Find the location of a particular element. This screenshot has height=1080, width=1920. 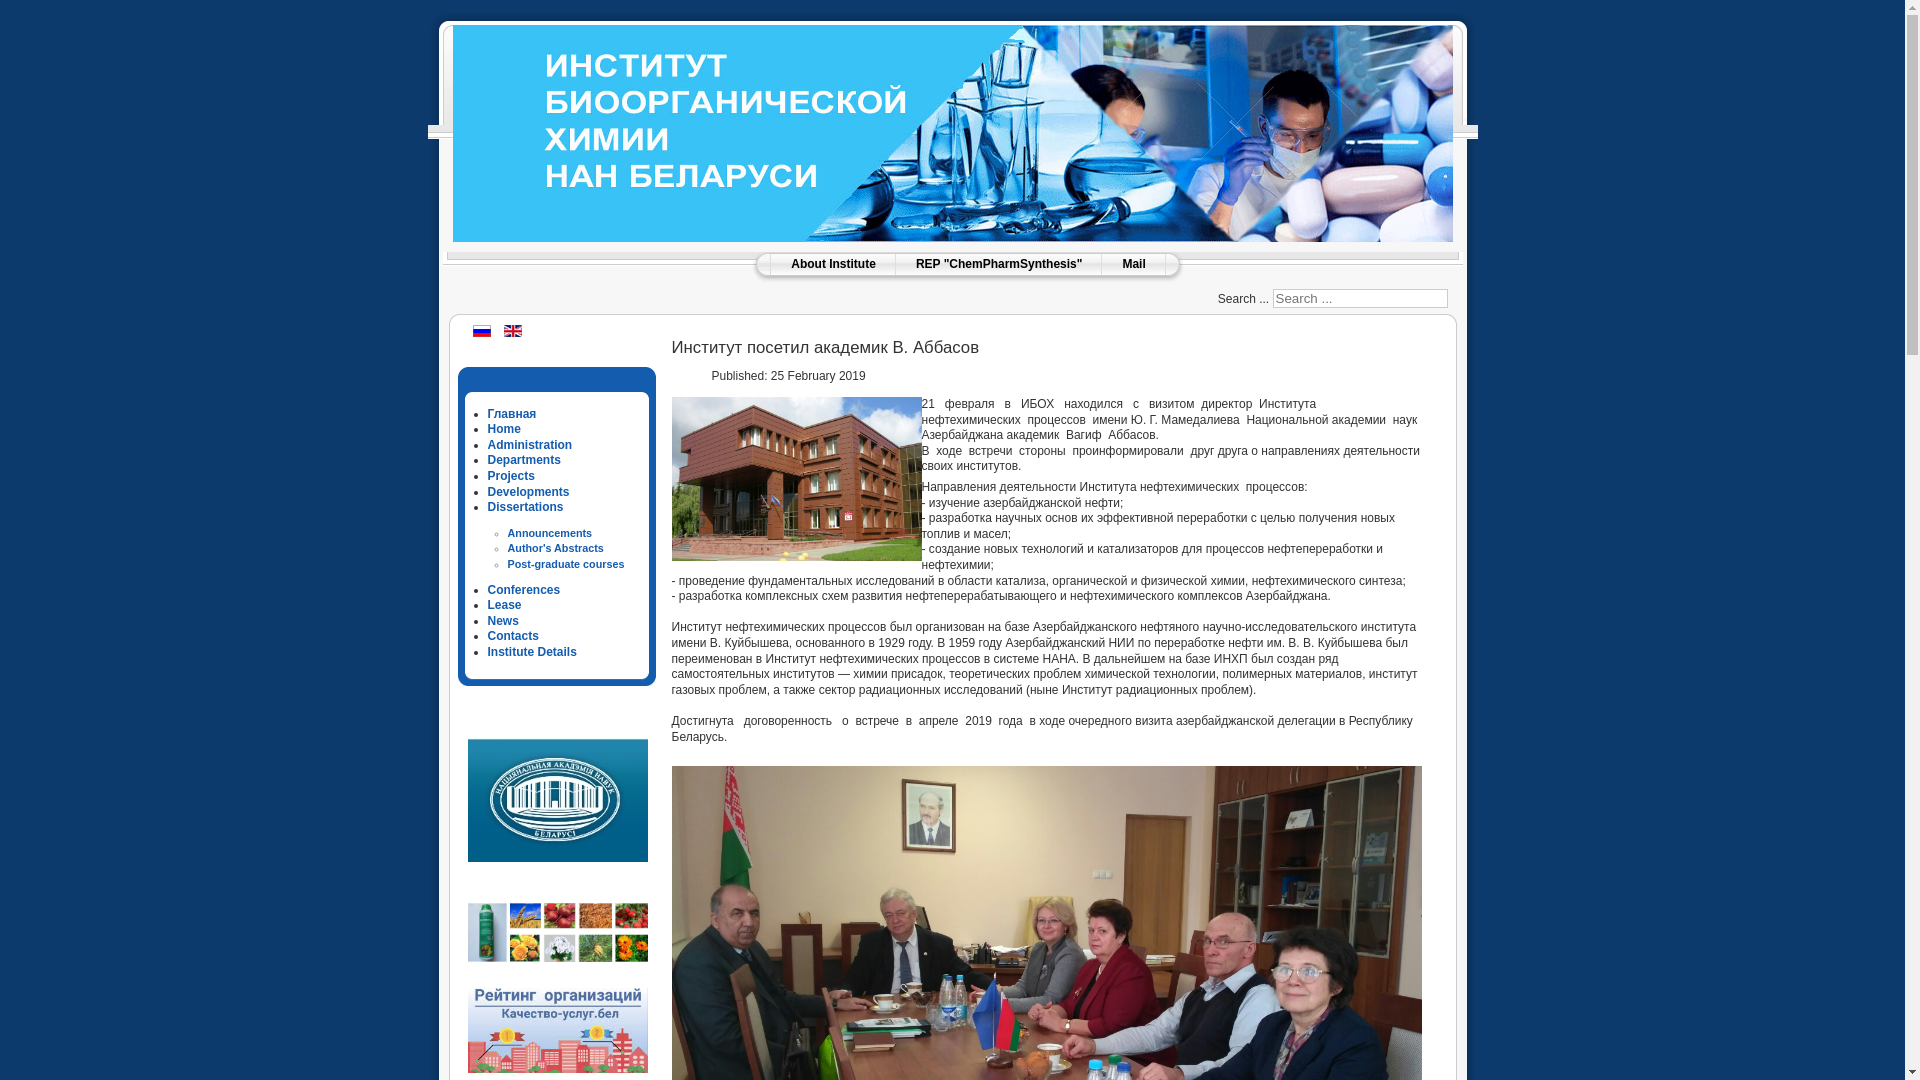

About Institute is located at coordinates (834, 264).